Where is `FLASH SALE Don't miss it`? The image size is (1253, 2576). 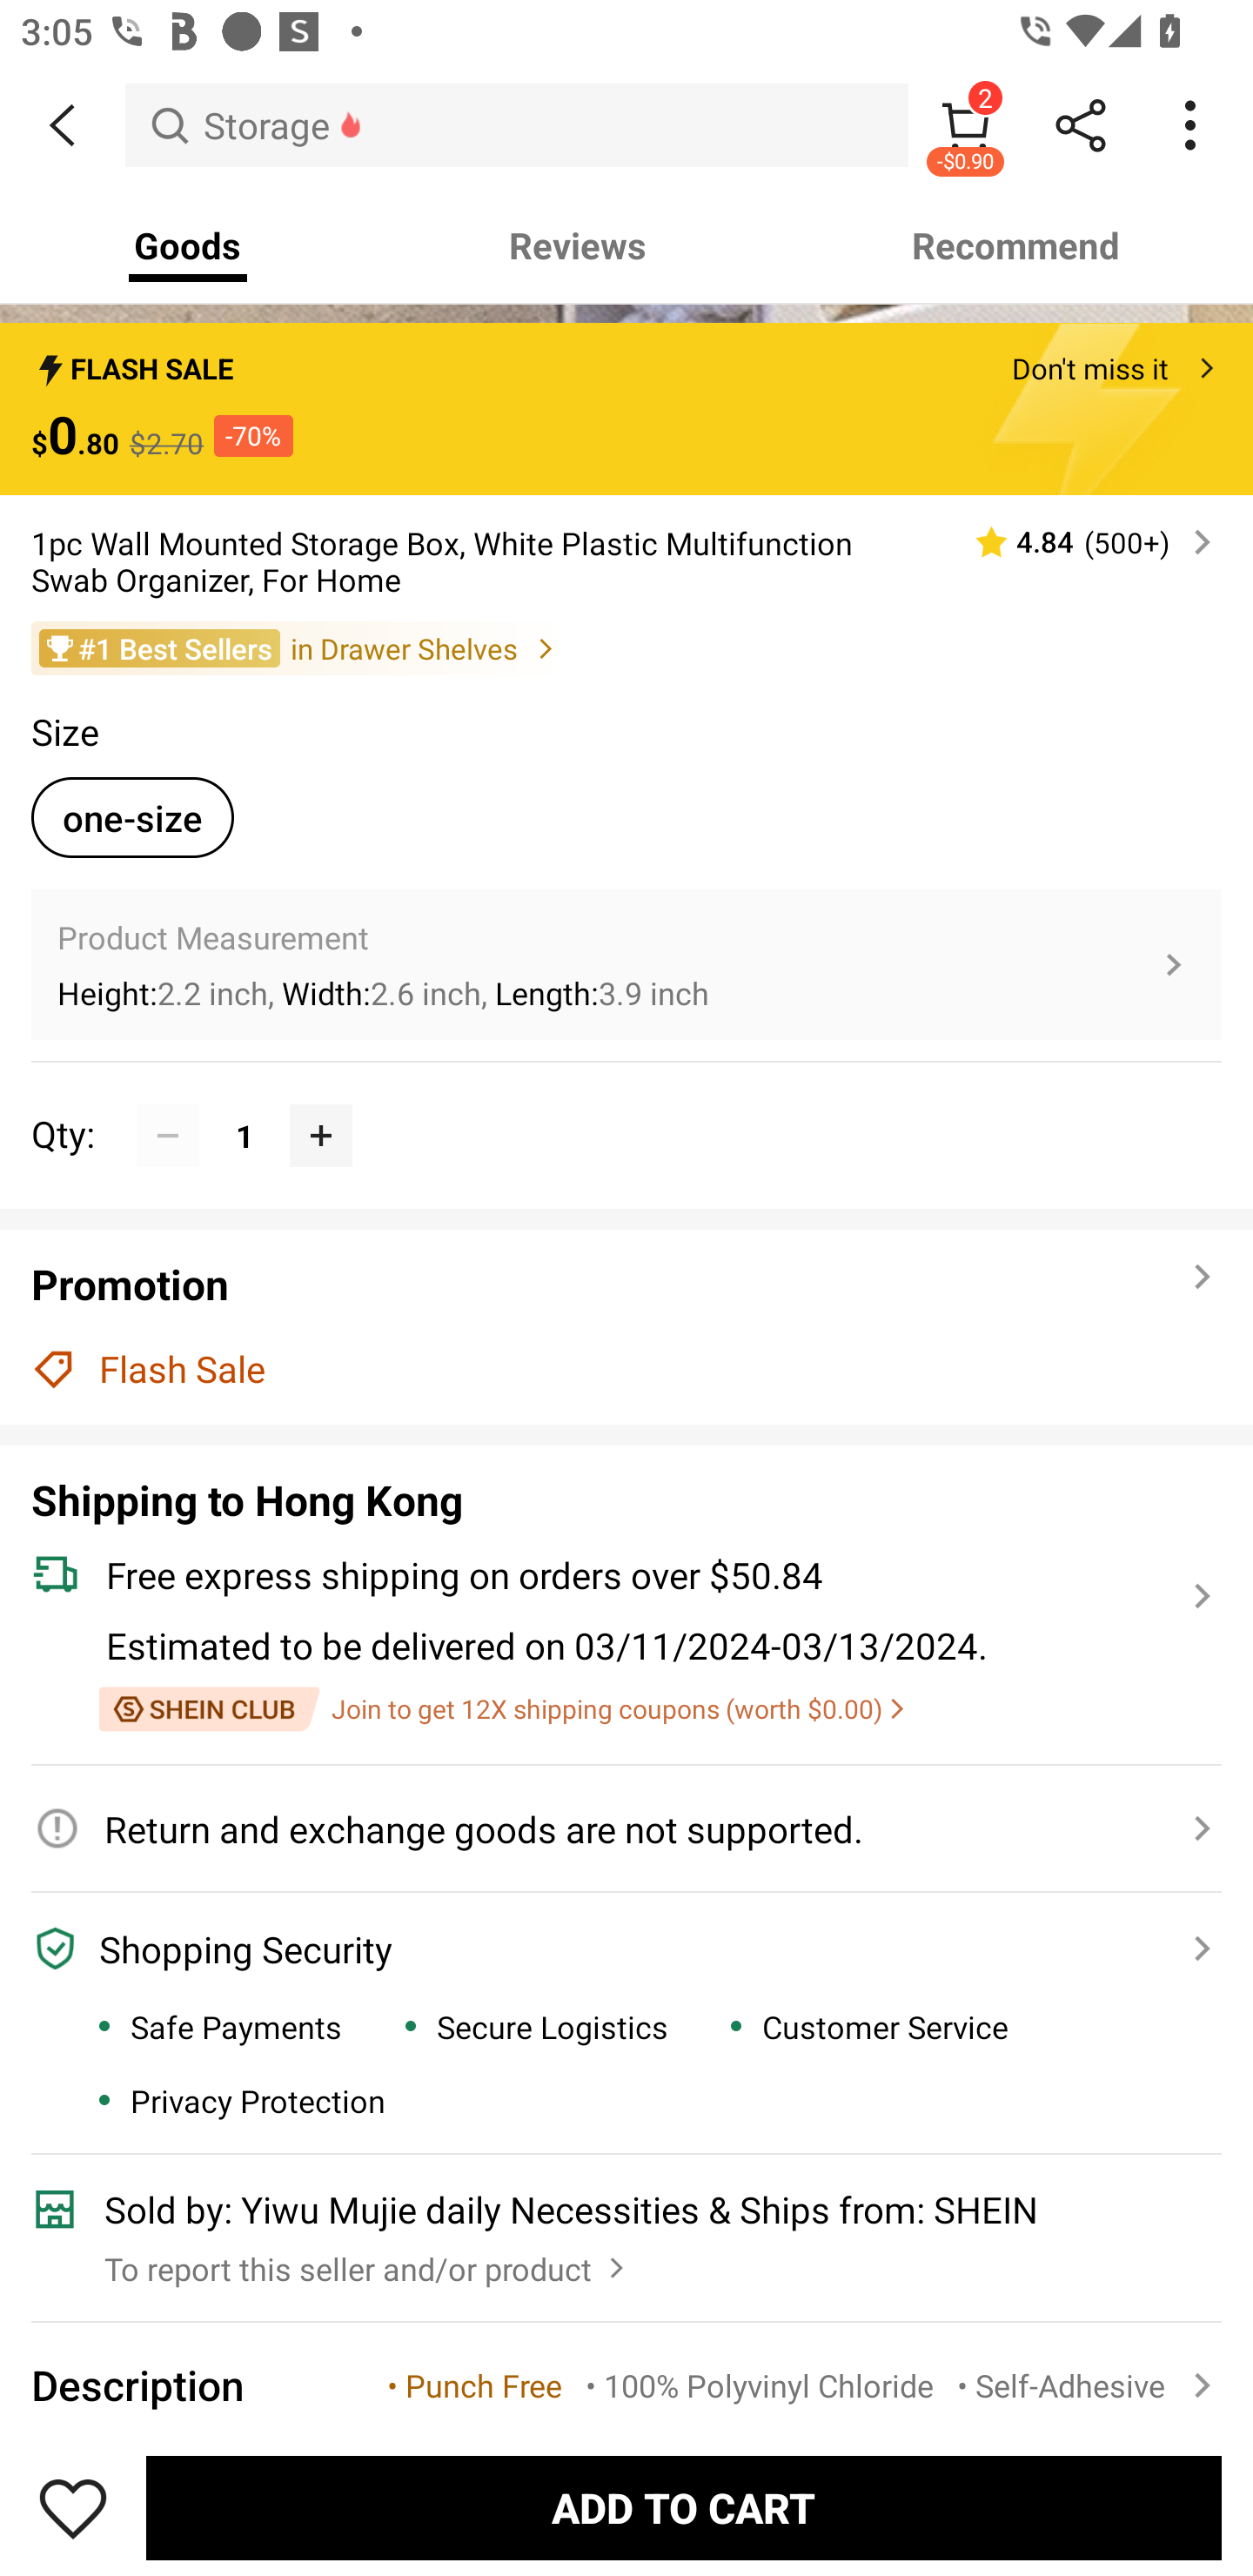 FLASH SALE Don't miss it is located at coordinates (626, 360).